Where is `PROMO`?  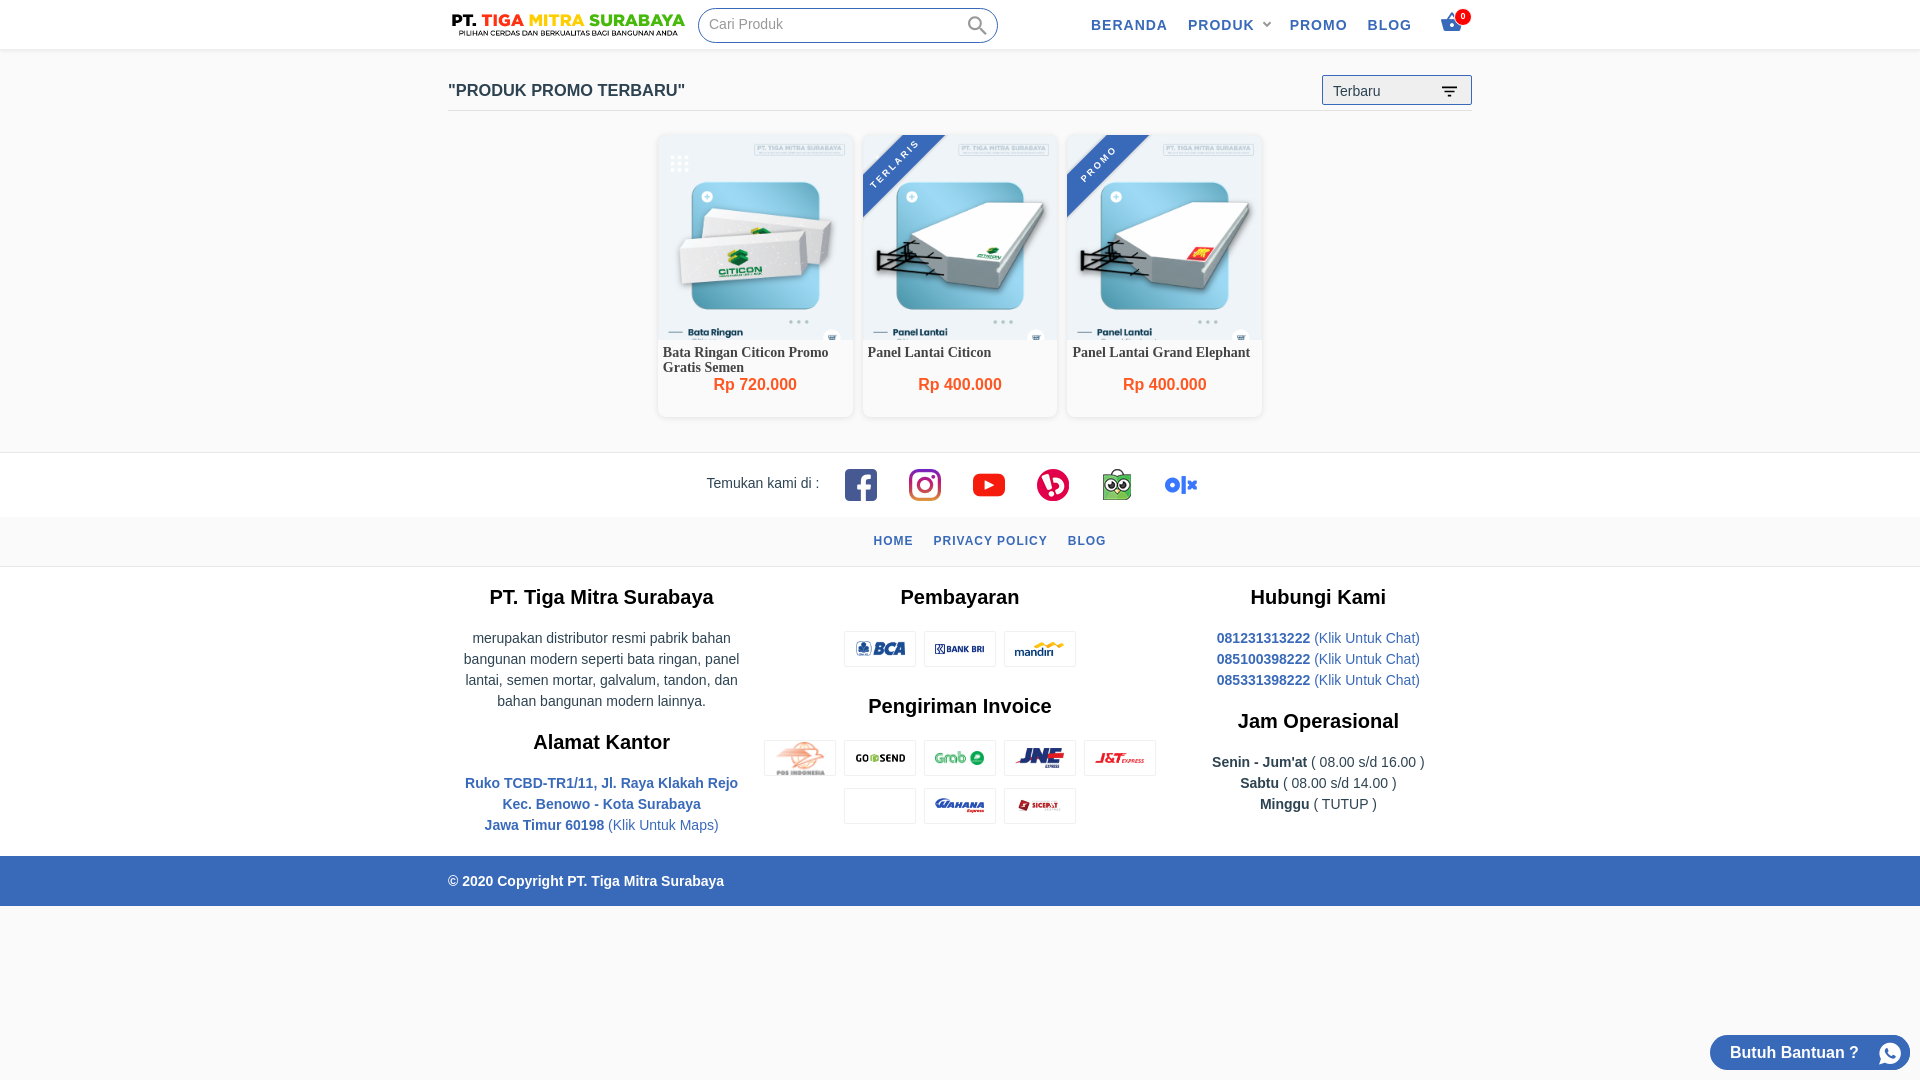 PROMO is located at coordinates (1319, 25).